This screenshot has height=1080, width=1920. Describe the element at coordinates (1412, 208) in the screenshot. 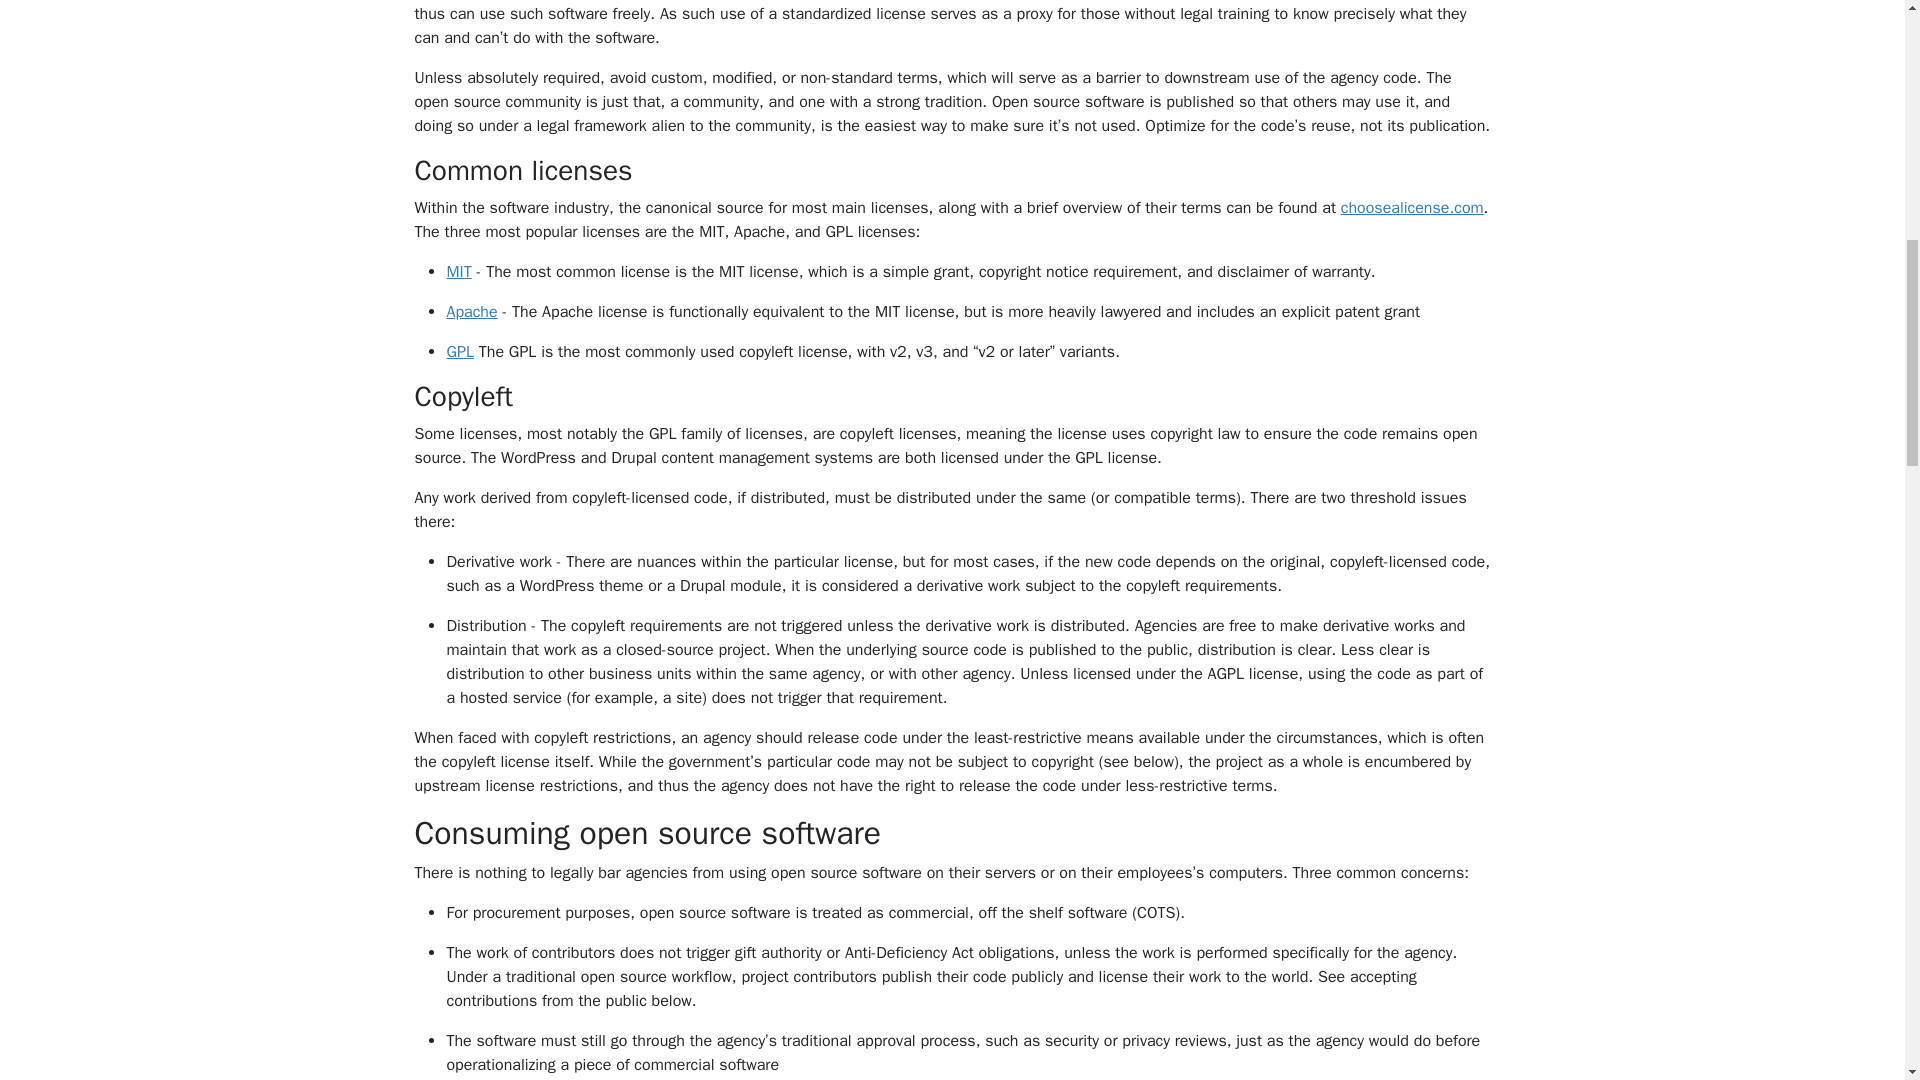

I see `choosealicense.com` at that location.